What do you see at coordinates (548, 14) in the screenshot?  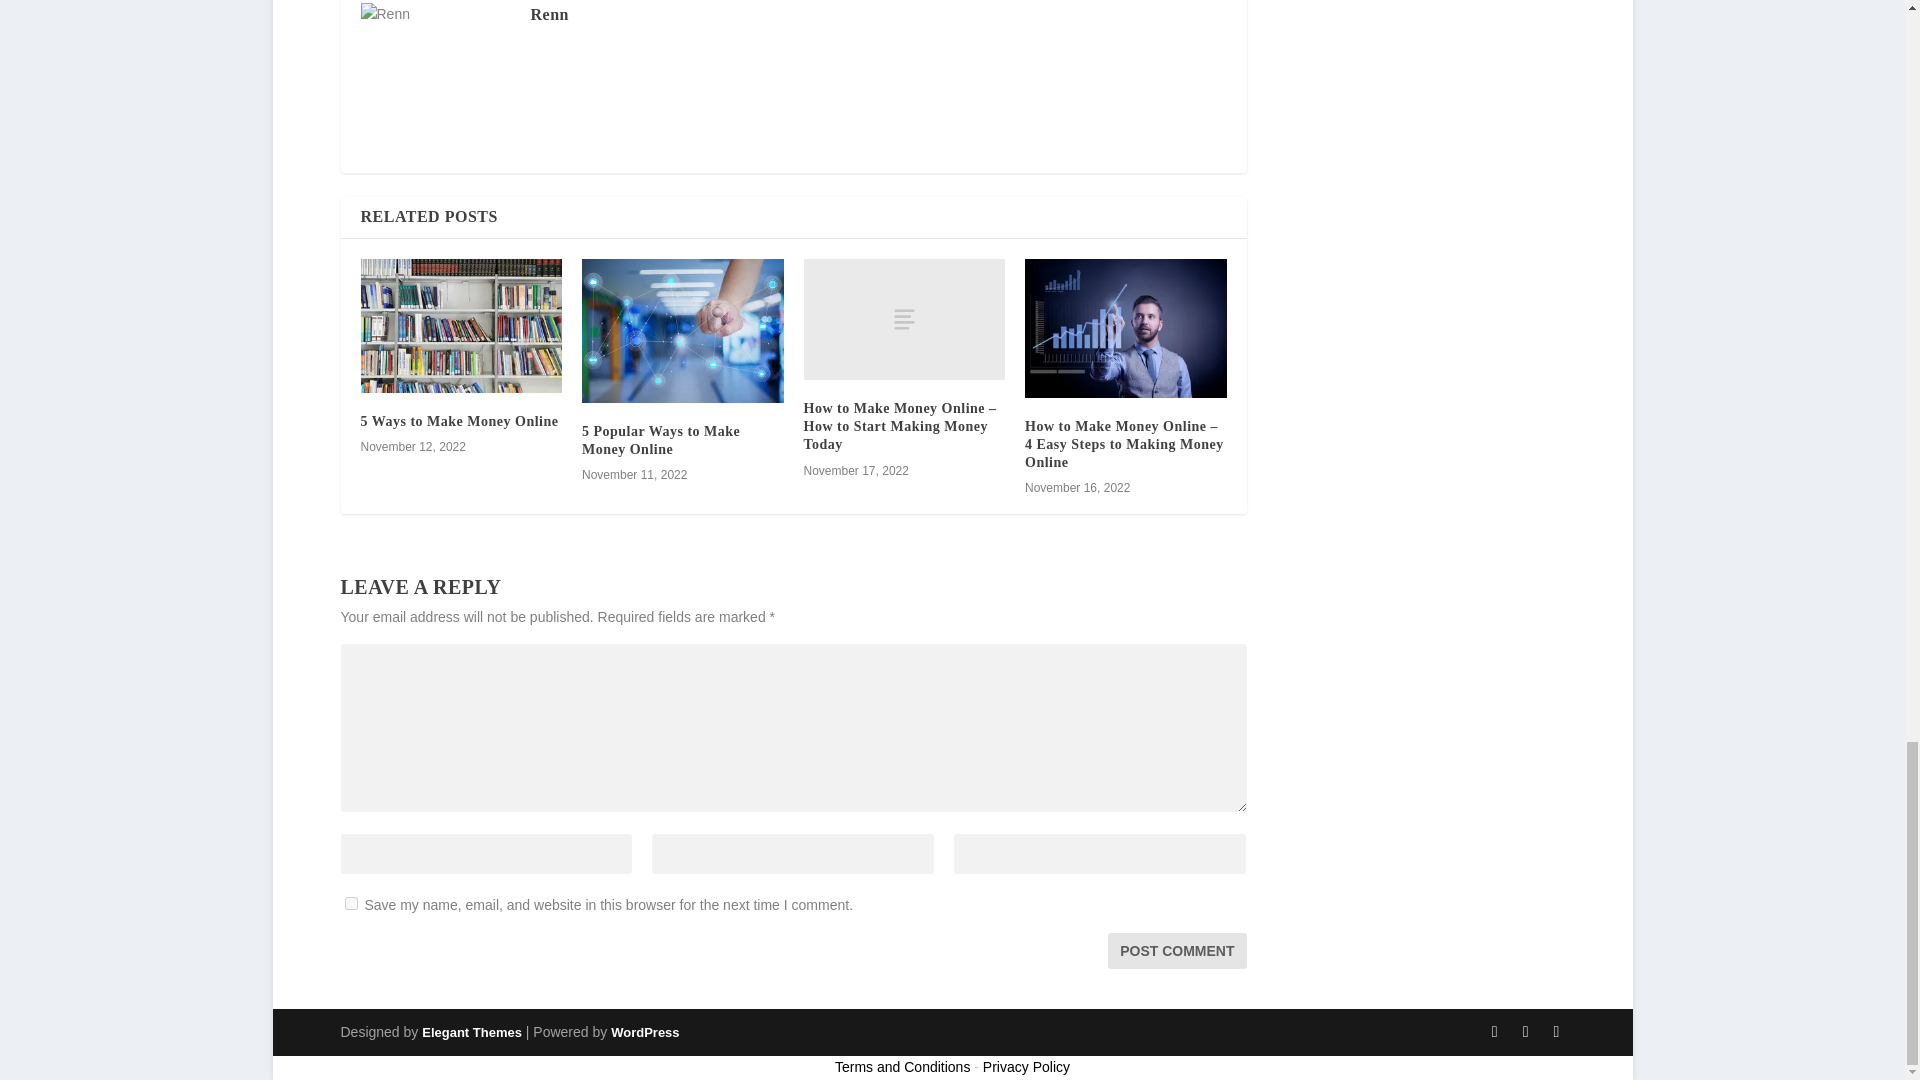 I see `Renn` at bounding box center [548, 14].